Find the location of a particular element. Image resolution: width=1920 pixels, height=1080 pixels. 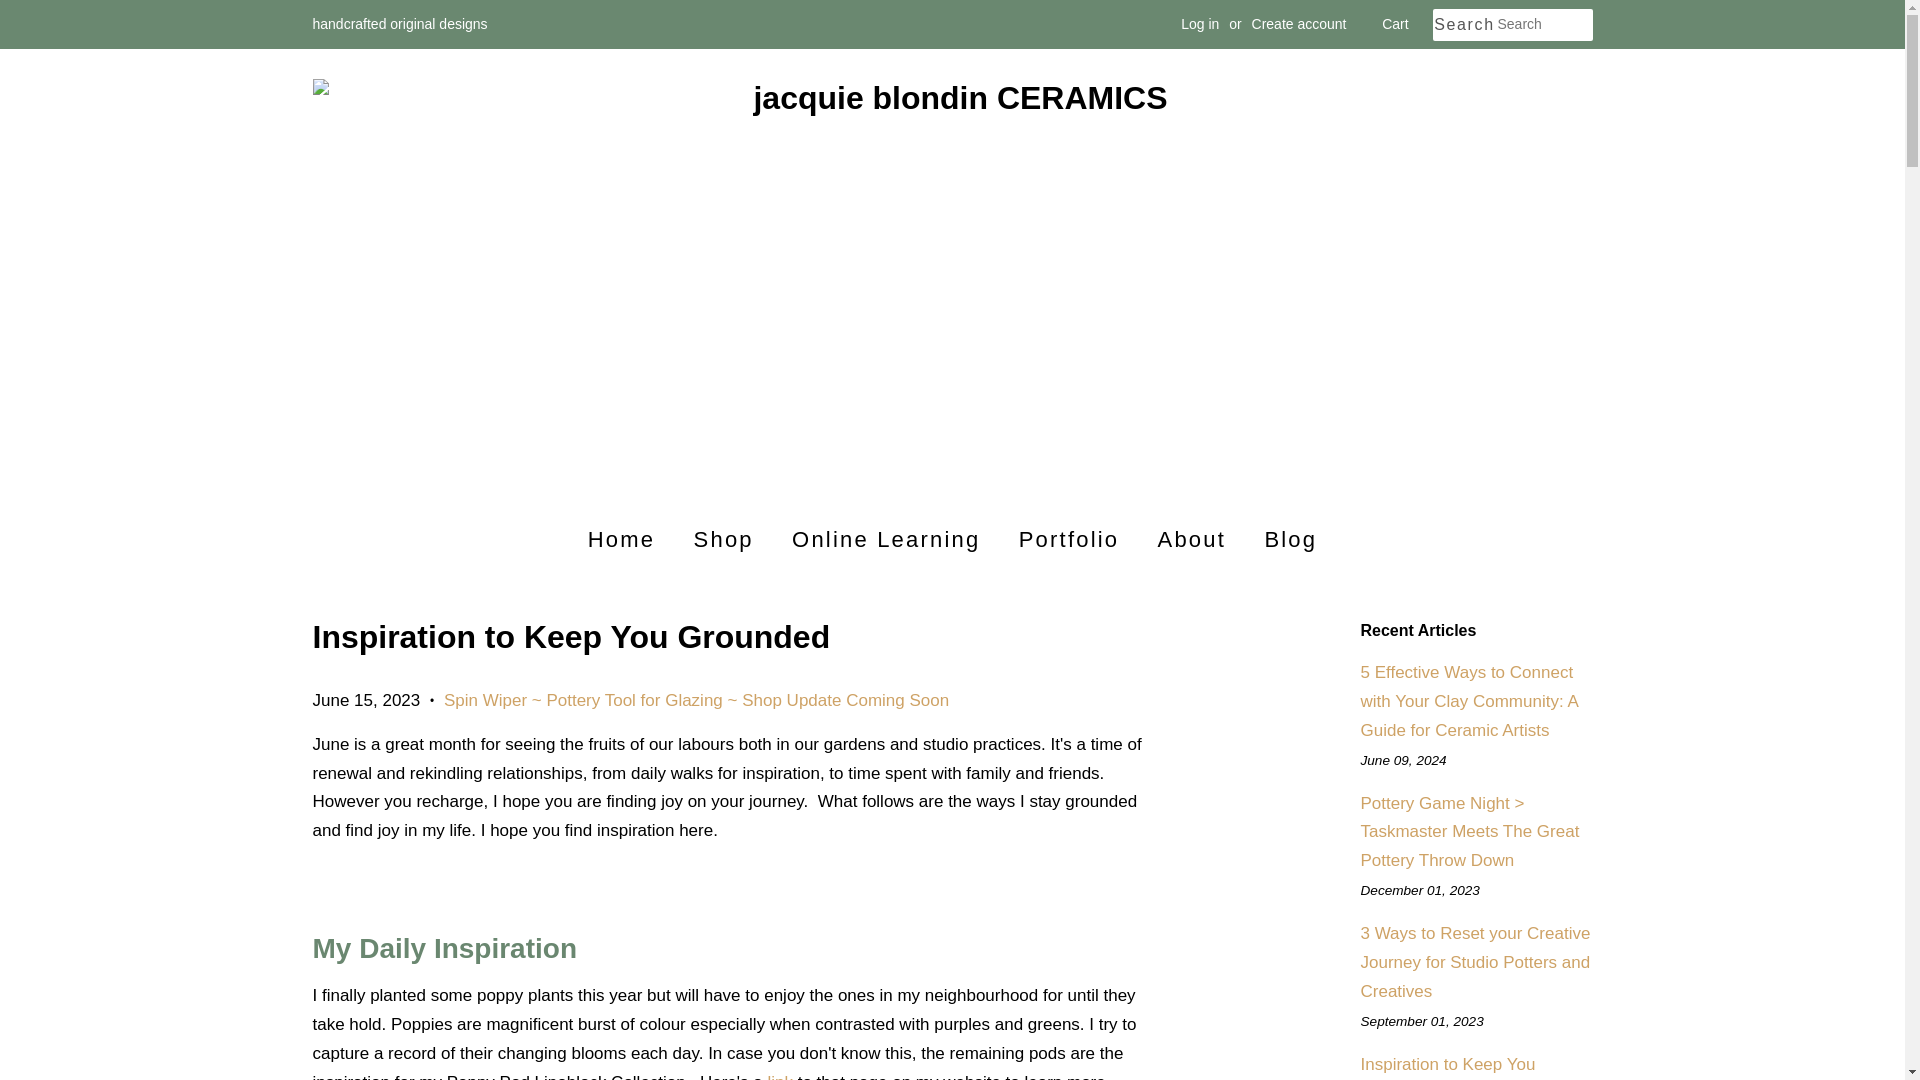

link is located at coordinates (779, 1076).